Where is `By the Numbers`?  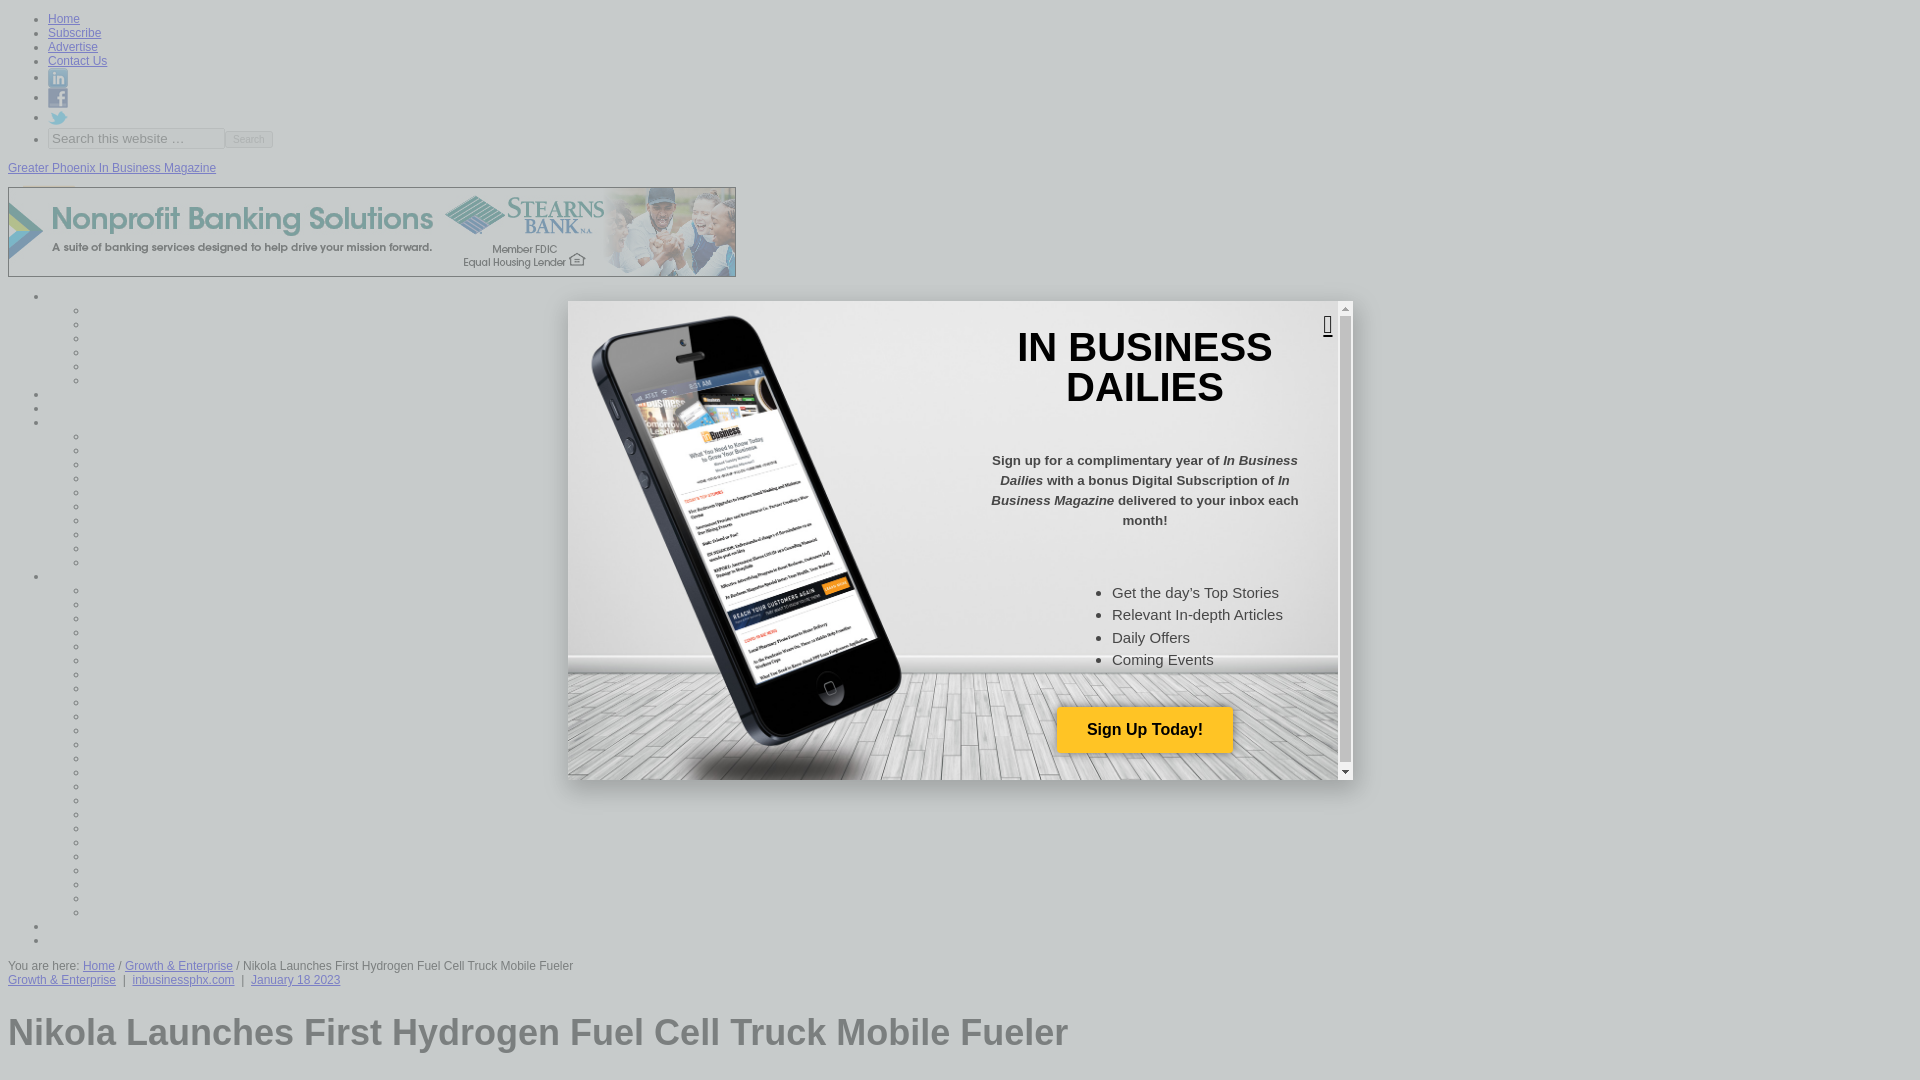
By the Numbers is located at coordinates (161, 702).